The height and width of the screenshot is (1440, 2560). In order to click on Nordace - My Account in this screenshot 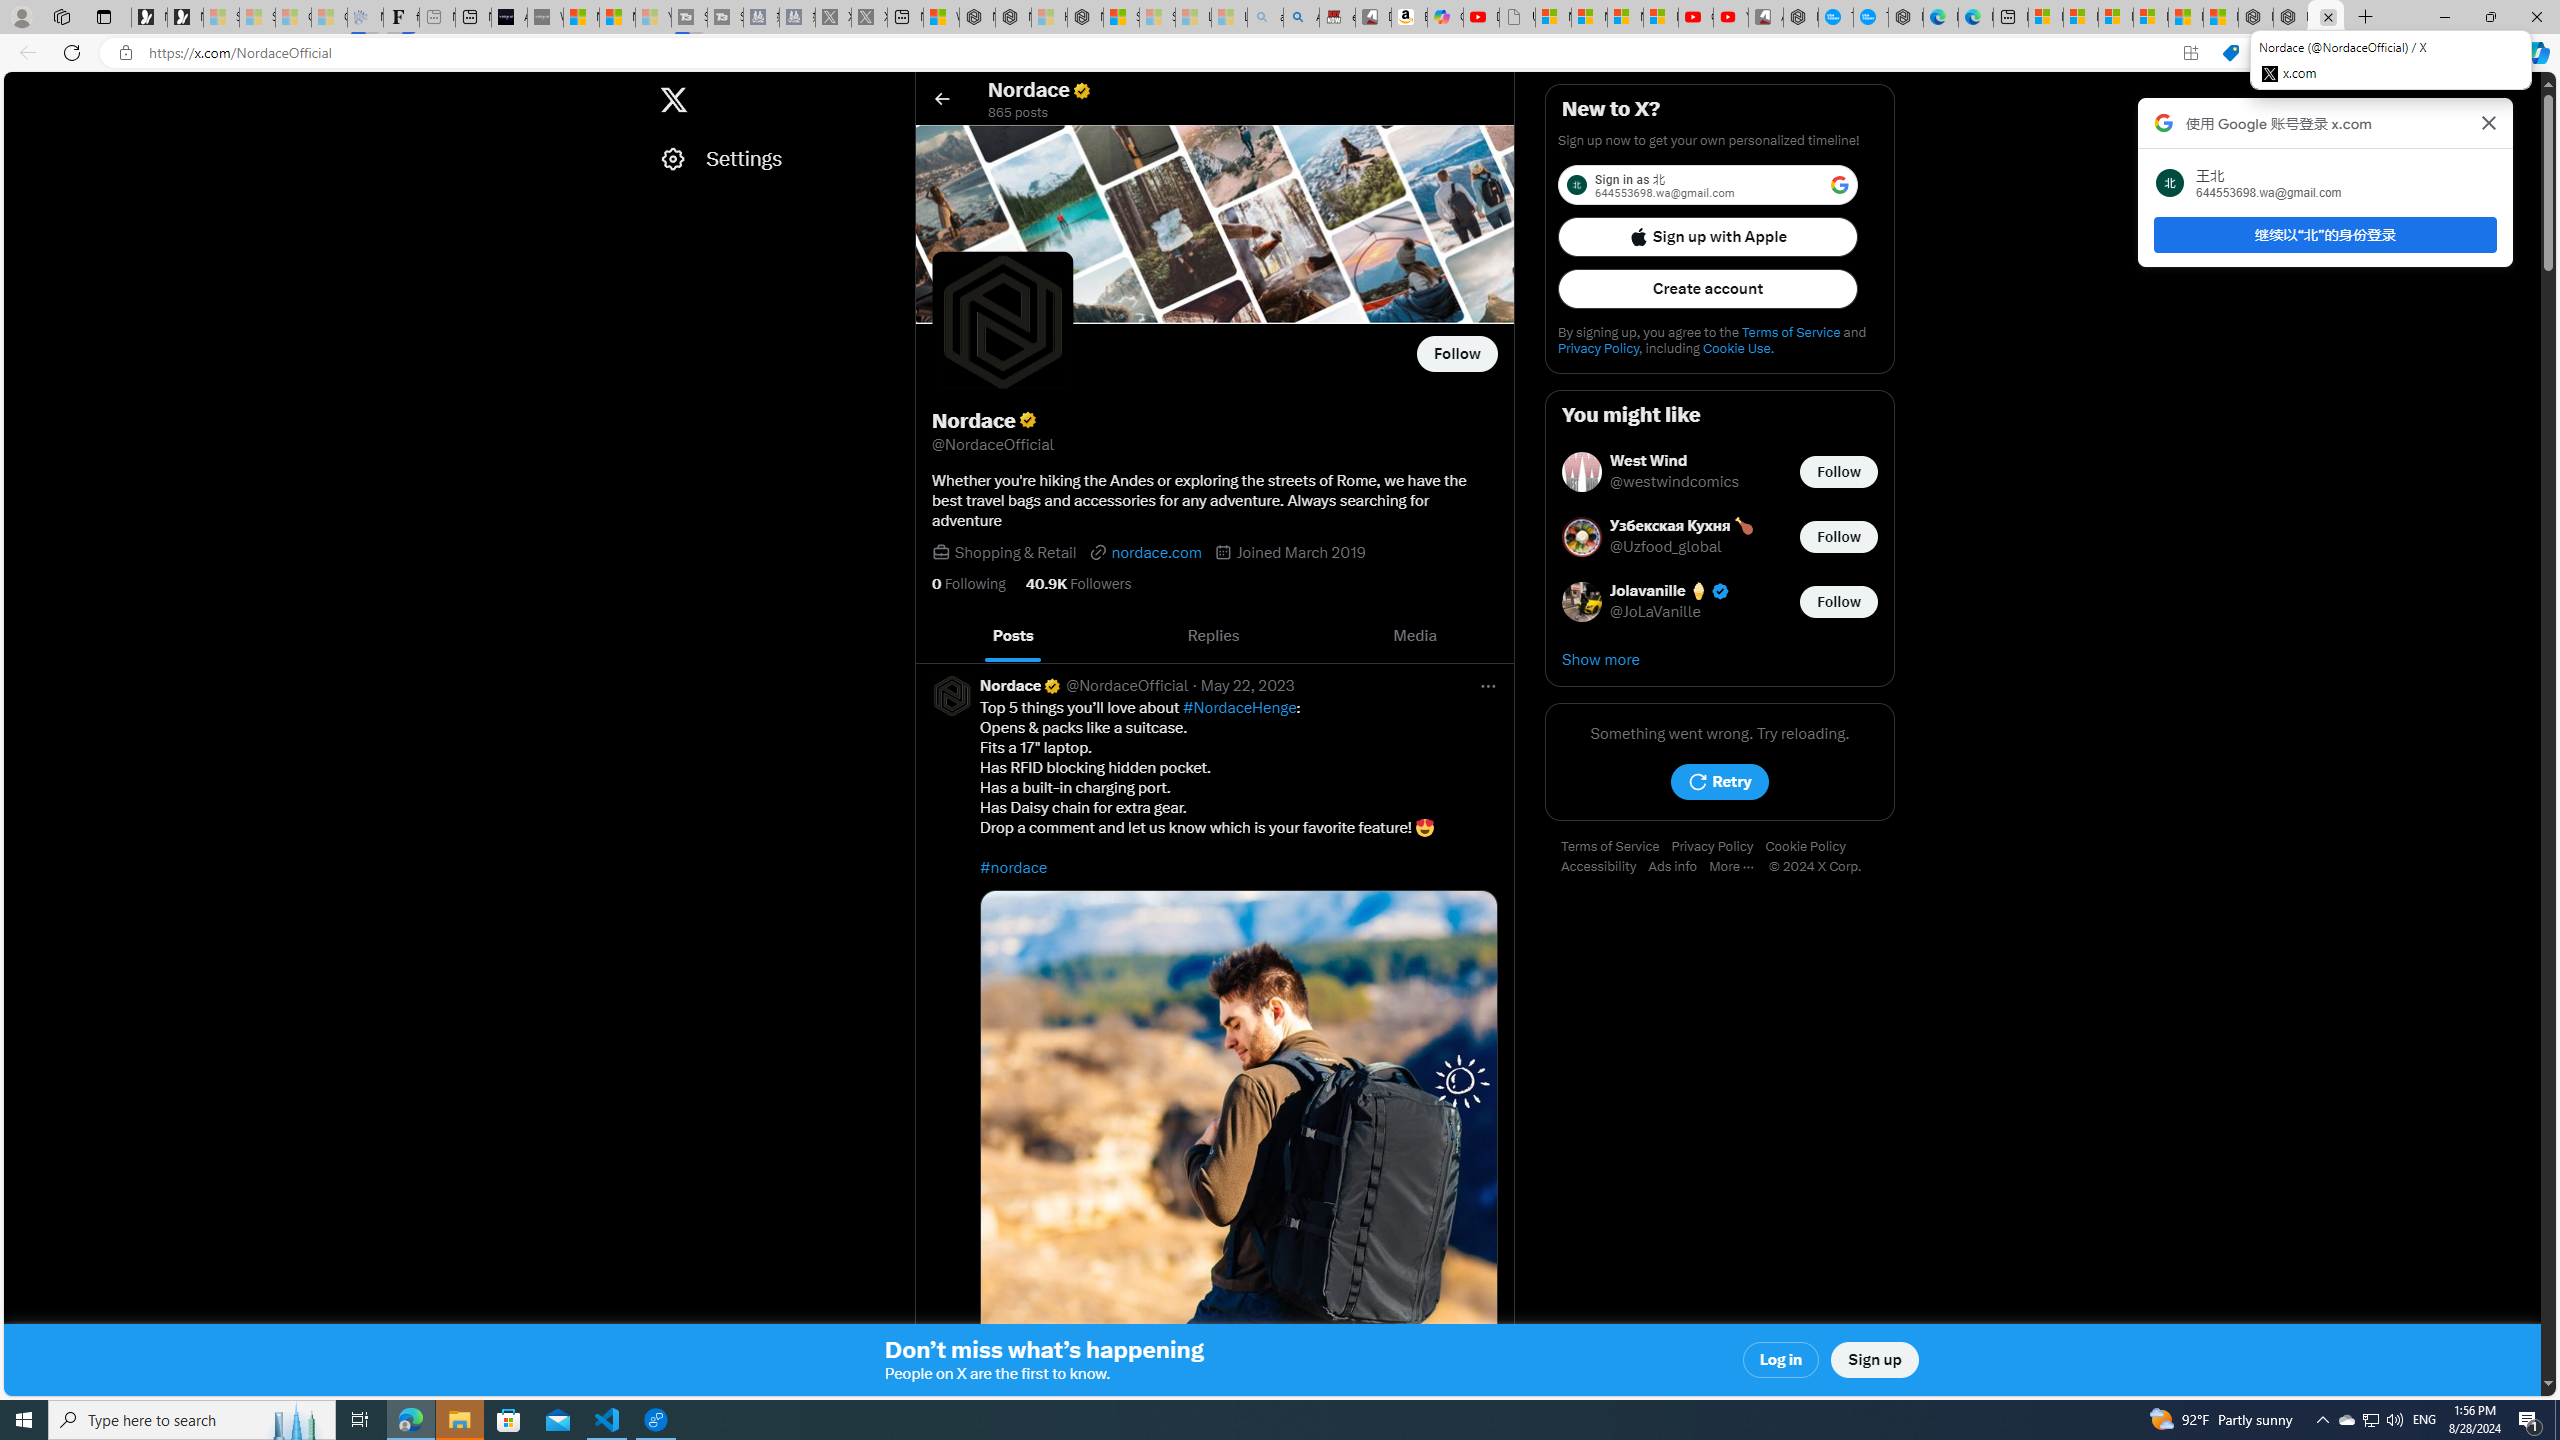, I will do `click(1800, 17)`.